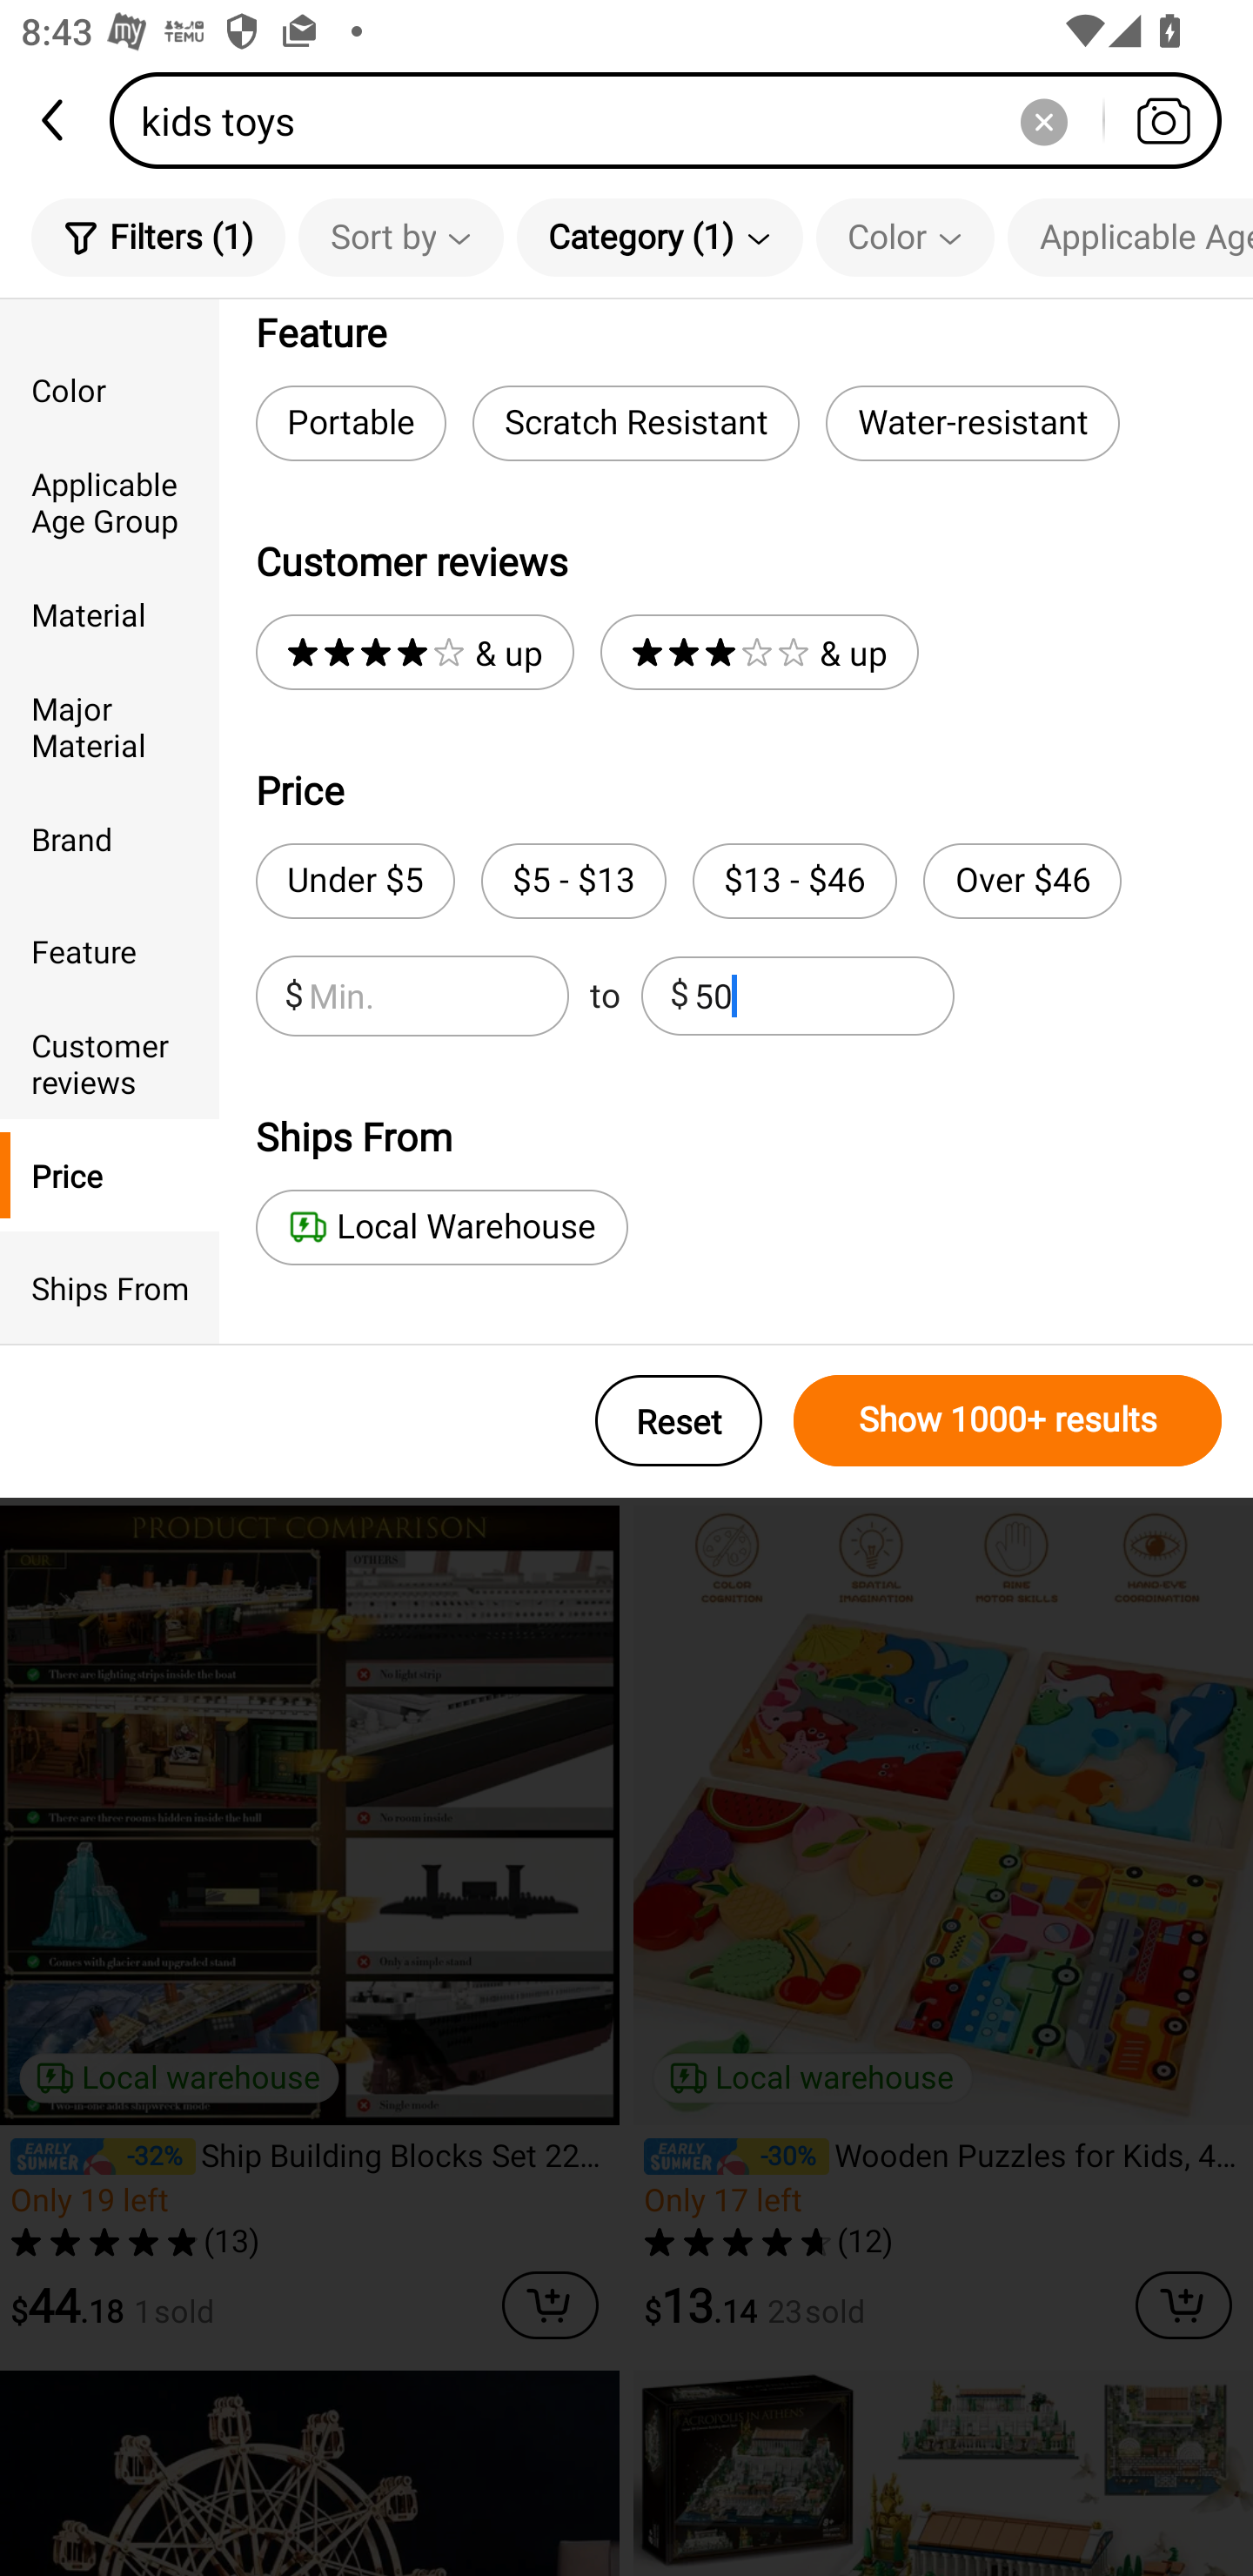  Describe the element at coordinates (1043, 120) in the screenshot. I see `Delete search history` at that location.